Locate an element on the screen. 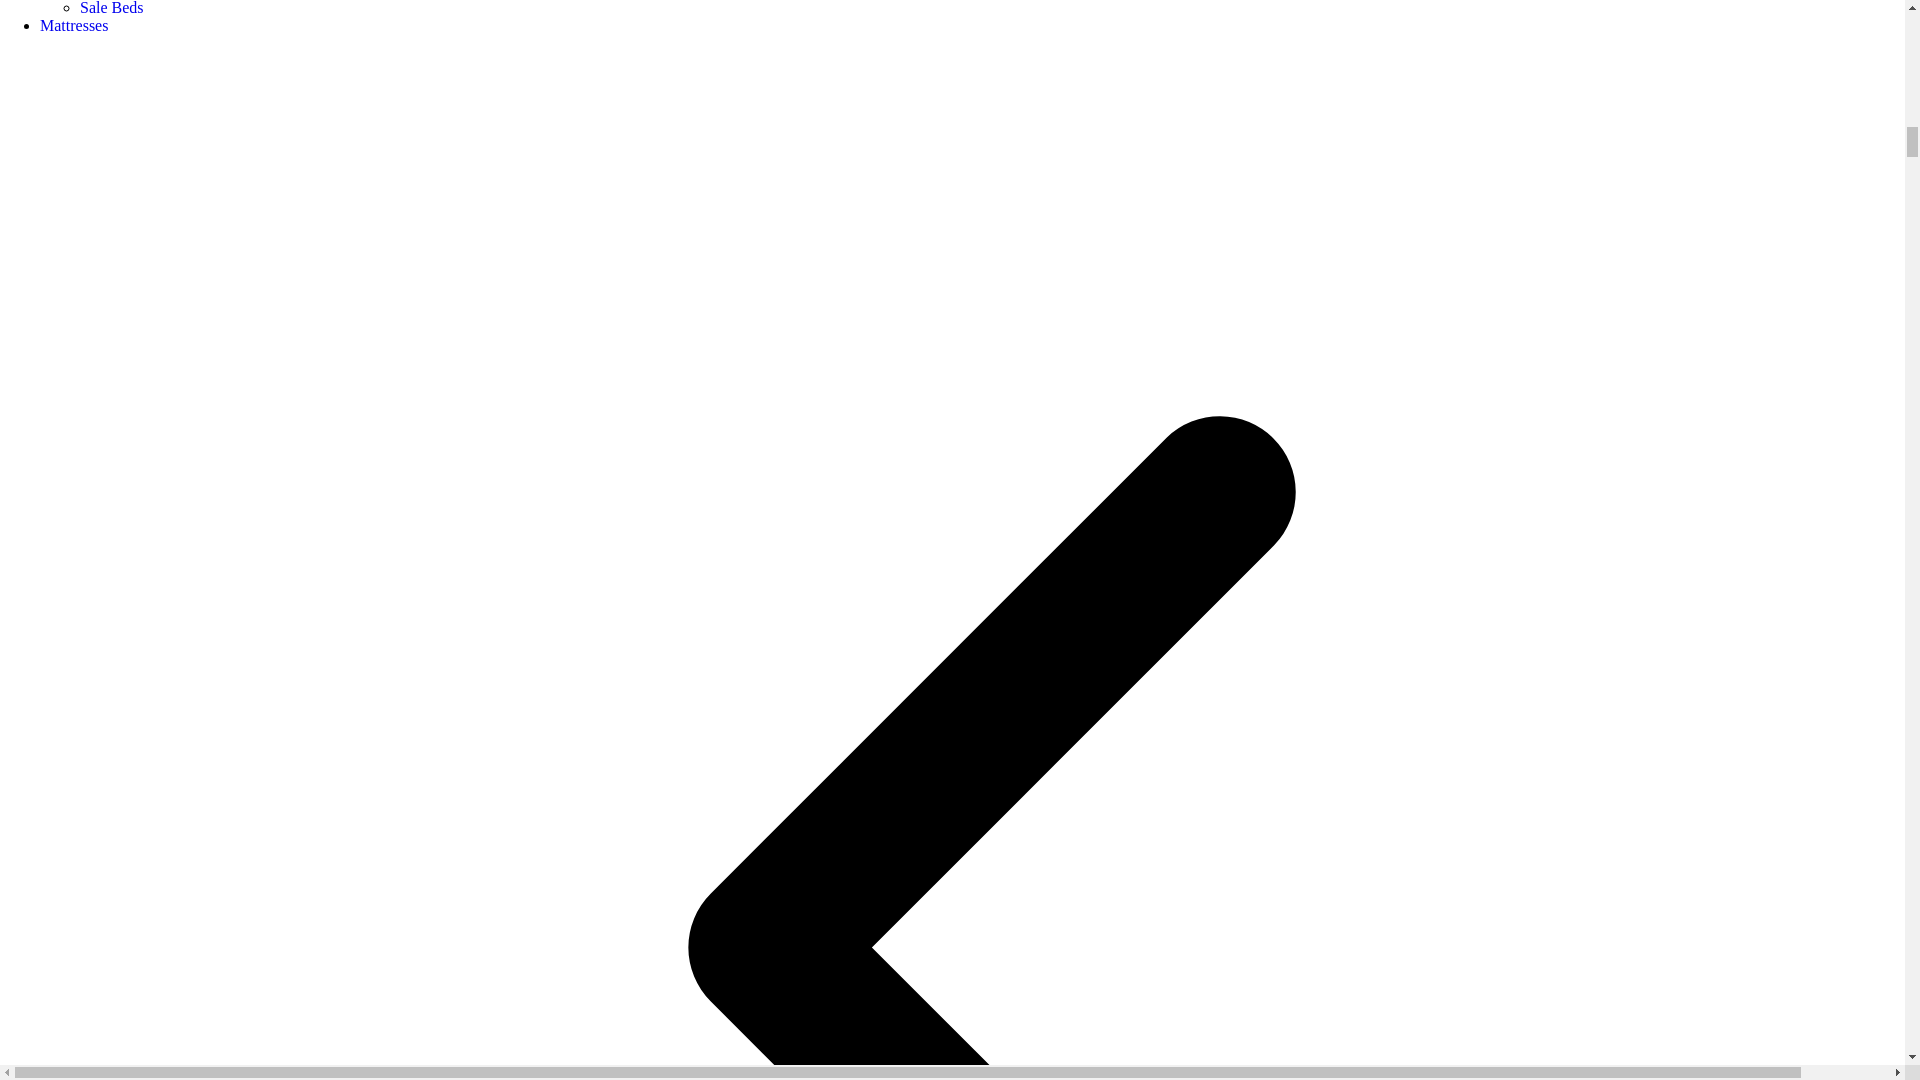 This screenshot has height=1080, width=1920. Sale Beds is located at coordinates (112, 8).